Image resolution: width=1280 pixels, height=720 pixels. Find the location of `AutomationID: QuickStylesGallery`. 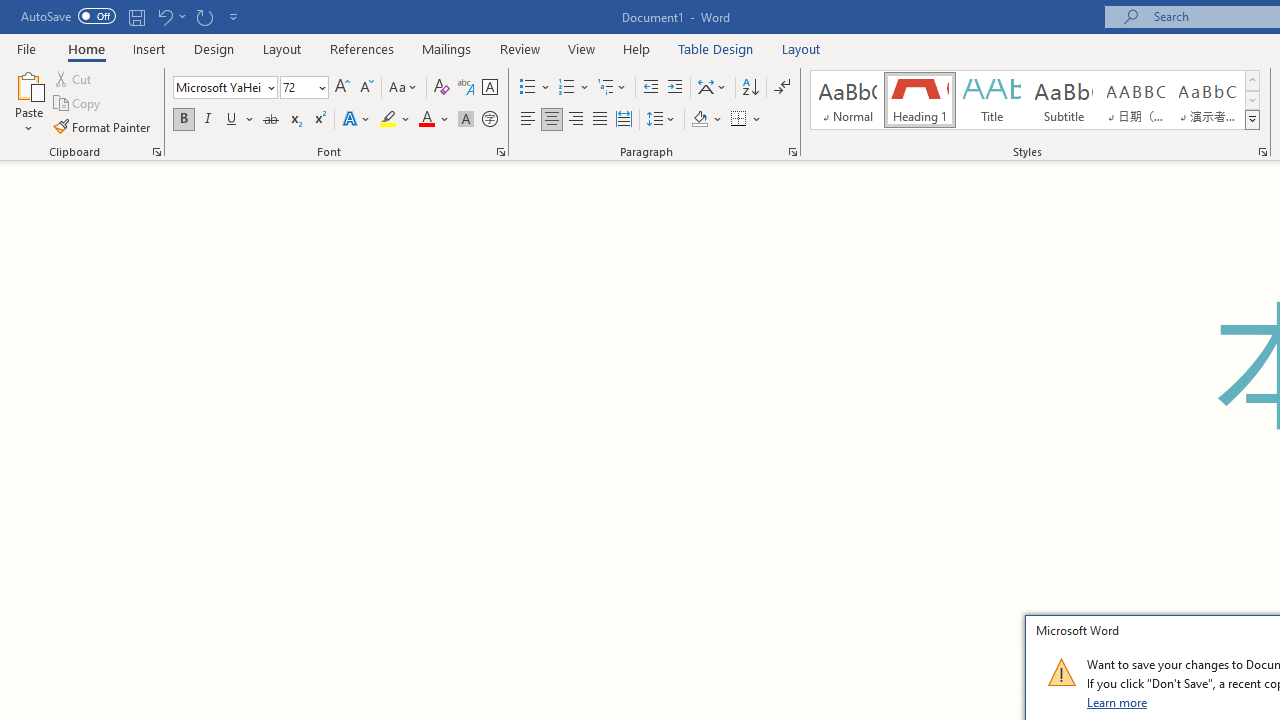

AutomationID: QuickStylesGallery is located at coordinates (1036, 100).